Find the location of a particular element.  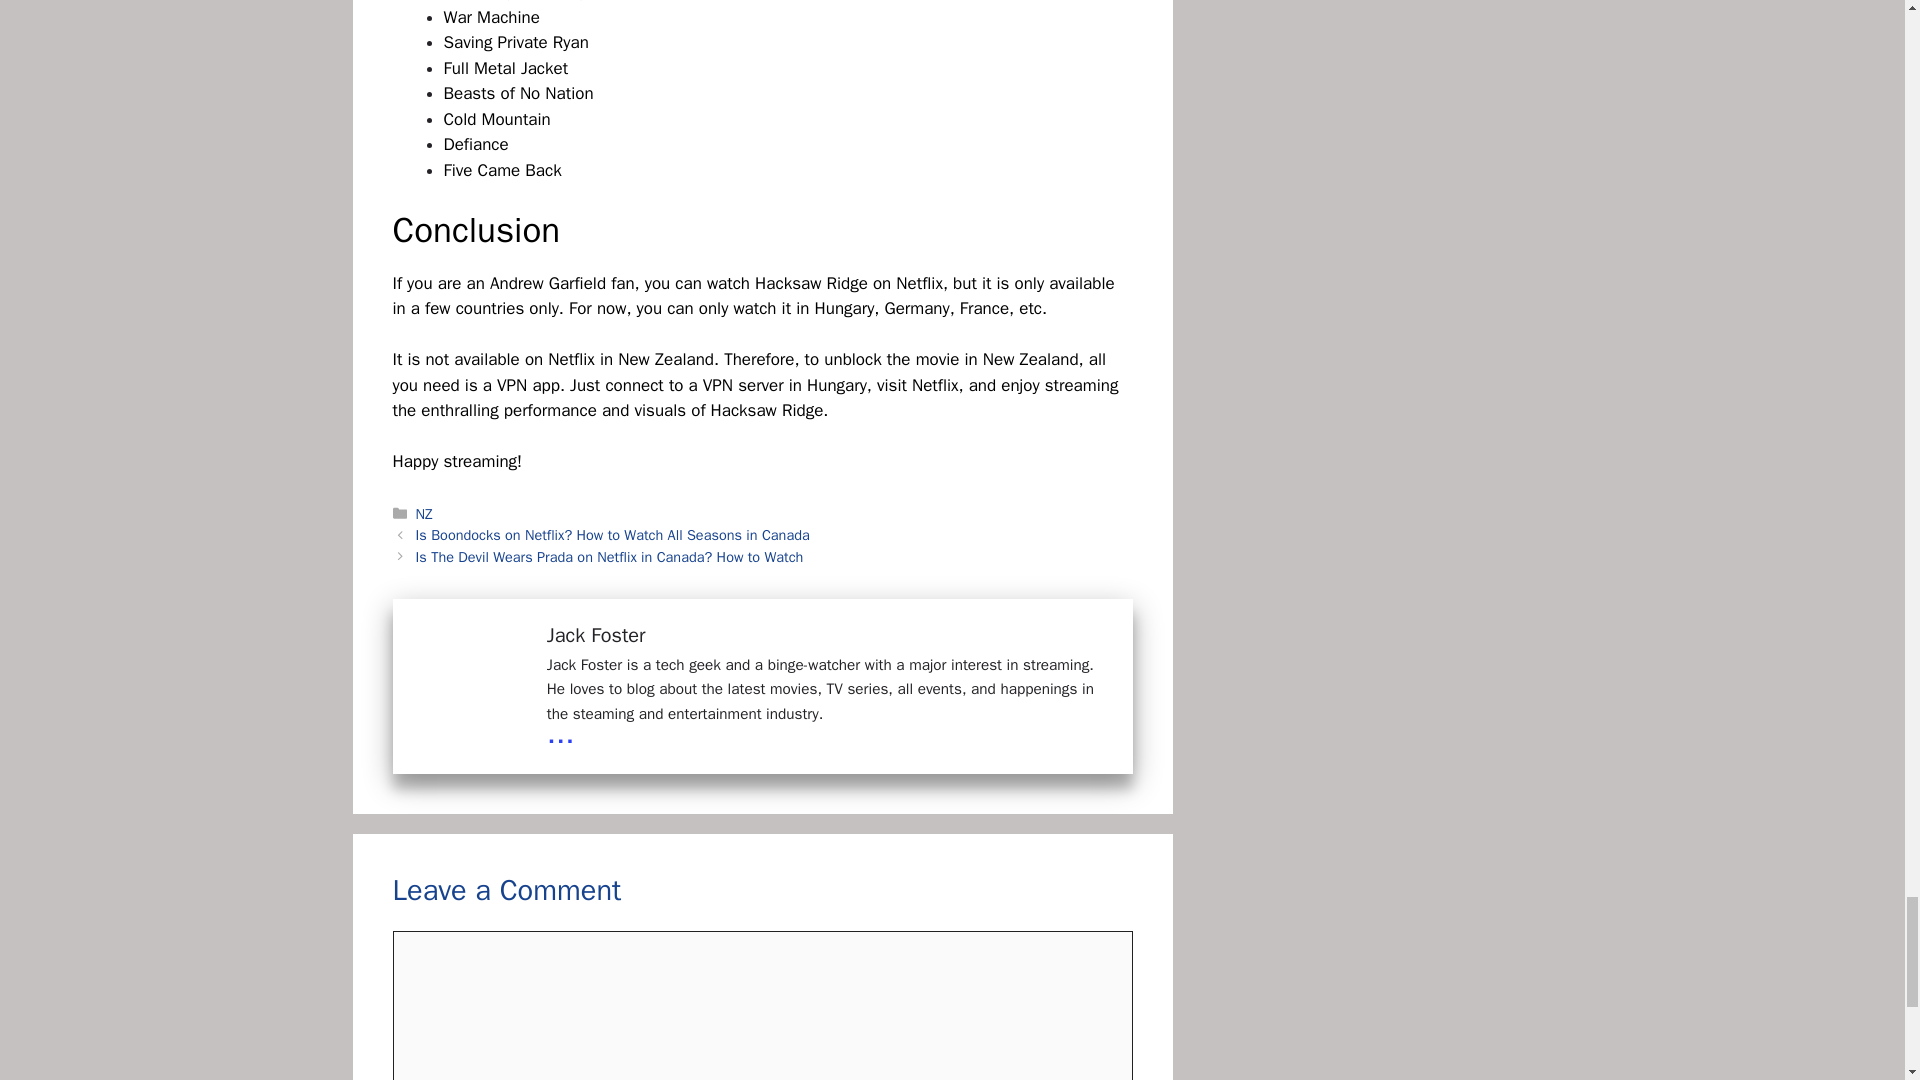

Is Boondocks on Netflix? How to Watch All Seasons in Canada is located at coordinates (613, 534).